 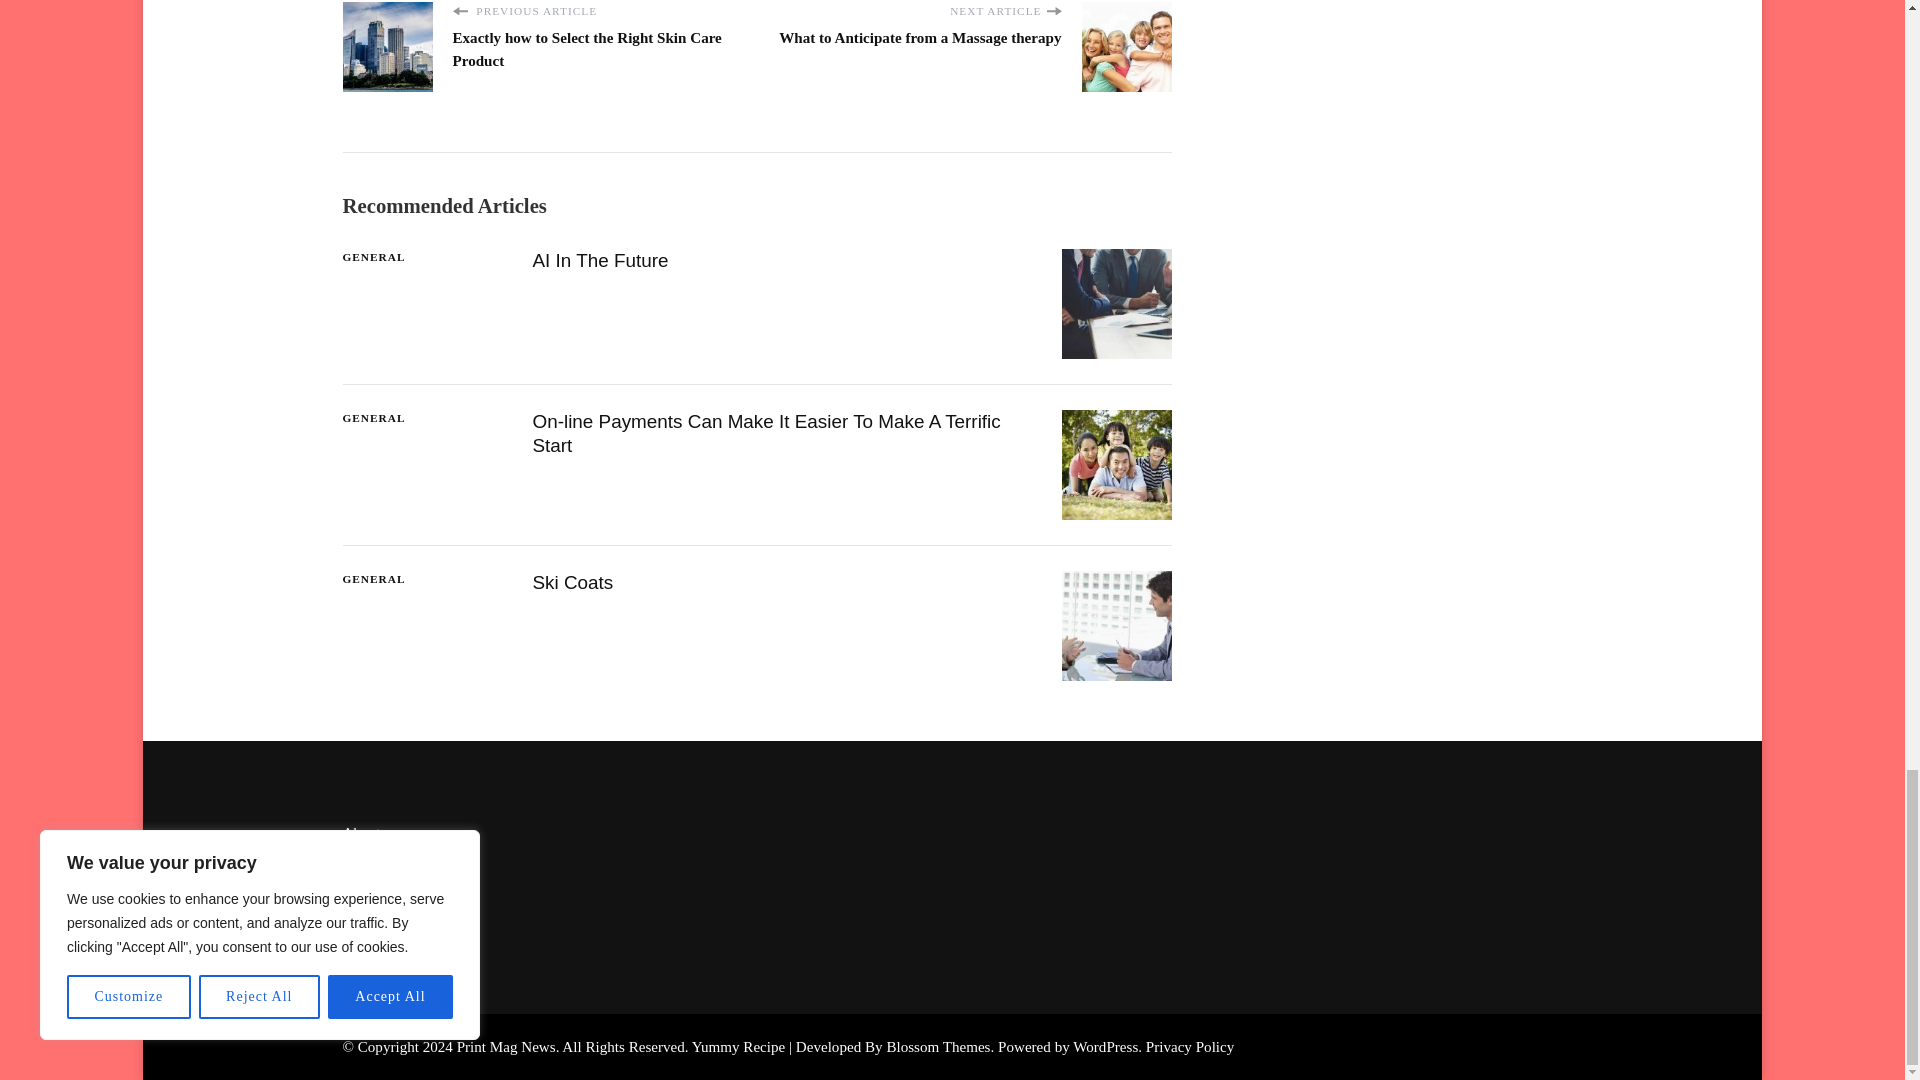 What do you see at coordinates (373, 257) in the screenshot?
I see `GENERAL` at bounding box center [373, 257].